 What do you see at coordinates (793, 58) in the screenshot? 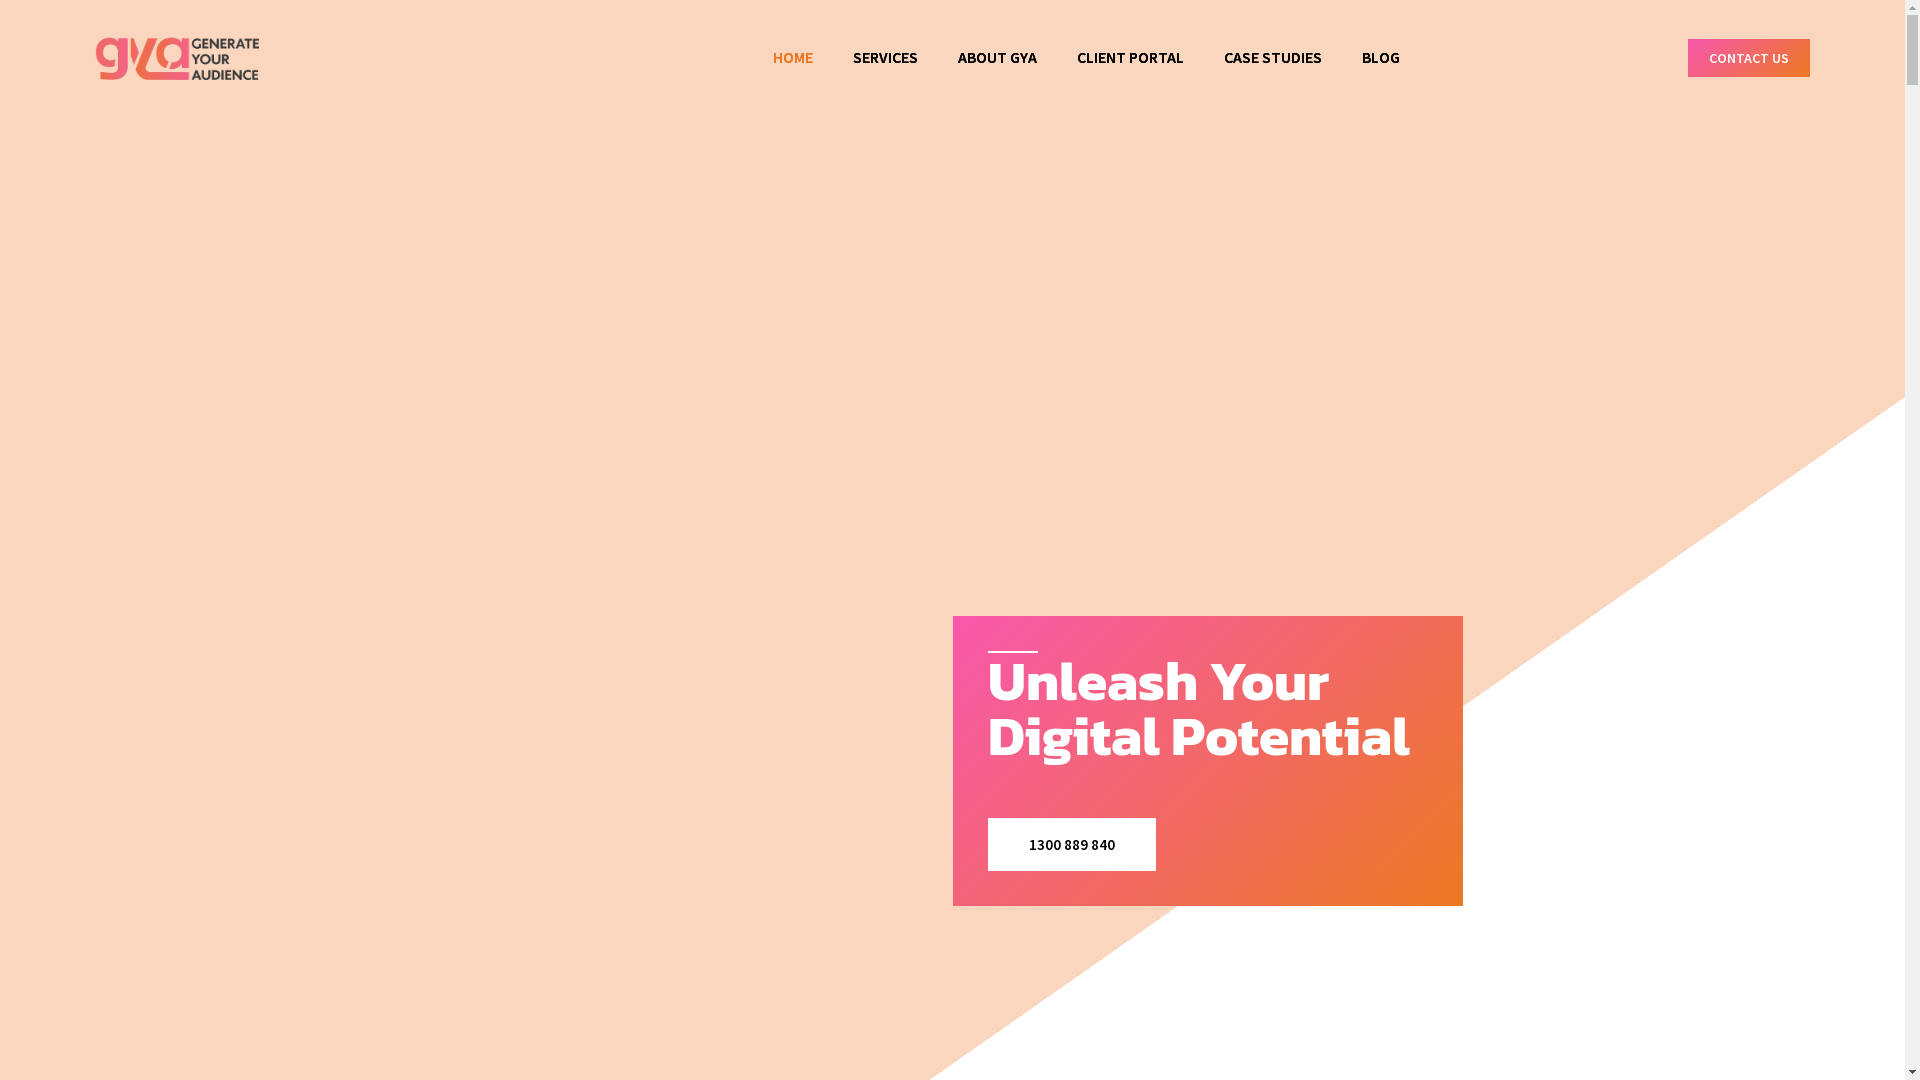
I see `HOME` at bounding box center [793, 58].